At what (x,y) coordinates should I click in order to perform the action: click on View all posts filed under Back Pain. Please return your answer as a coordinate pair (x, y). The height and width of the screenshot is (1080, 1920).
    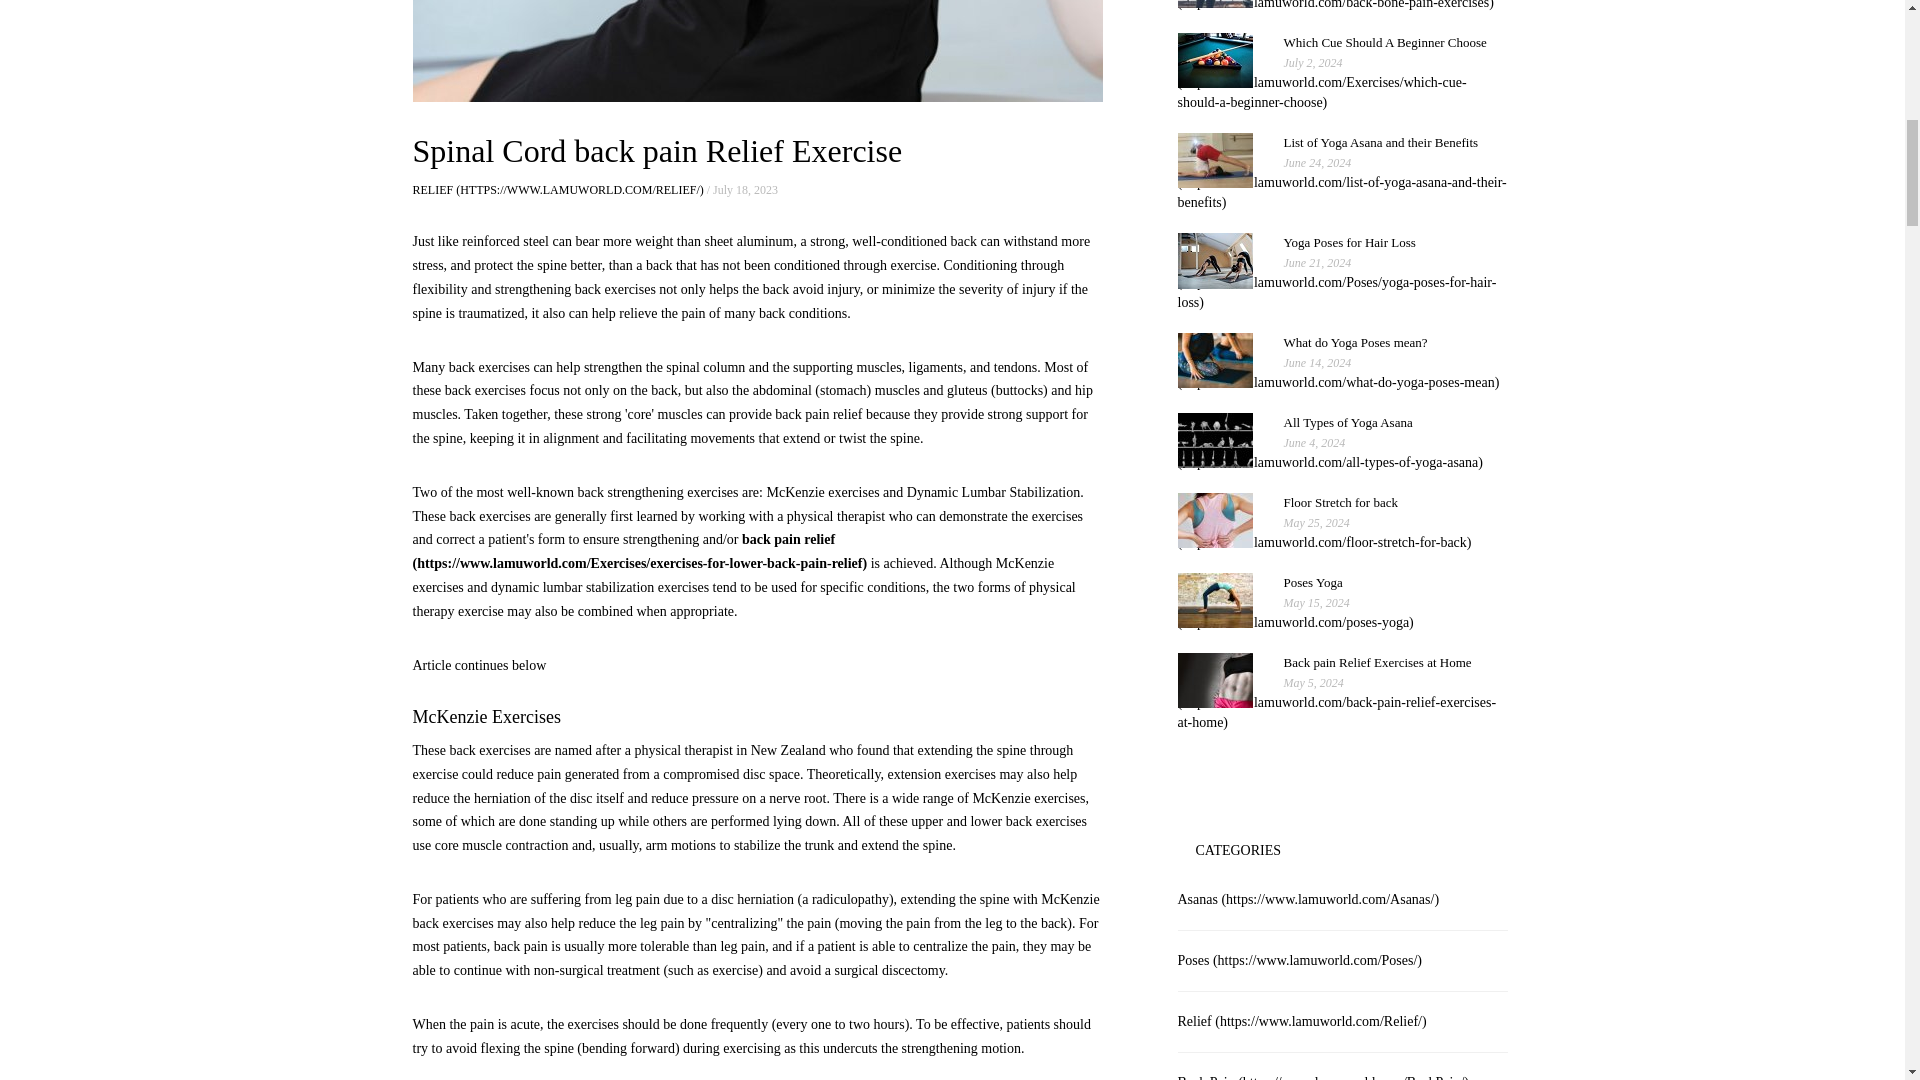
    Looking at the image, I should click on (1324, 1077).